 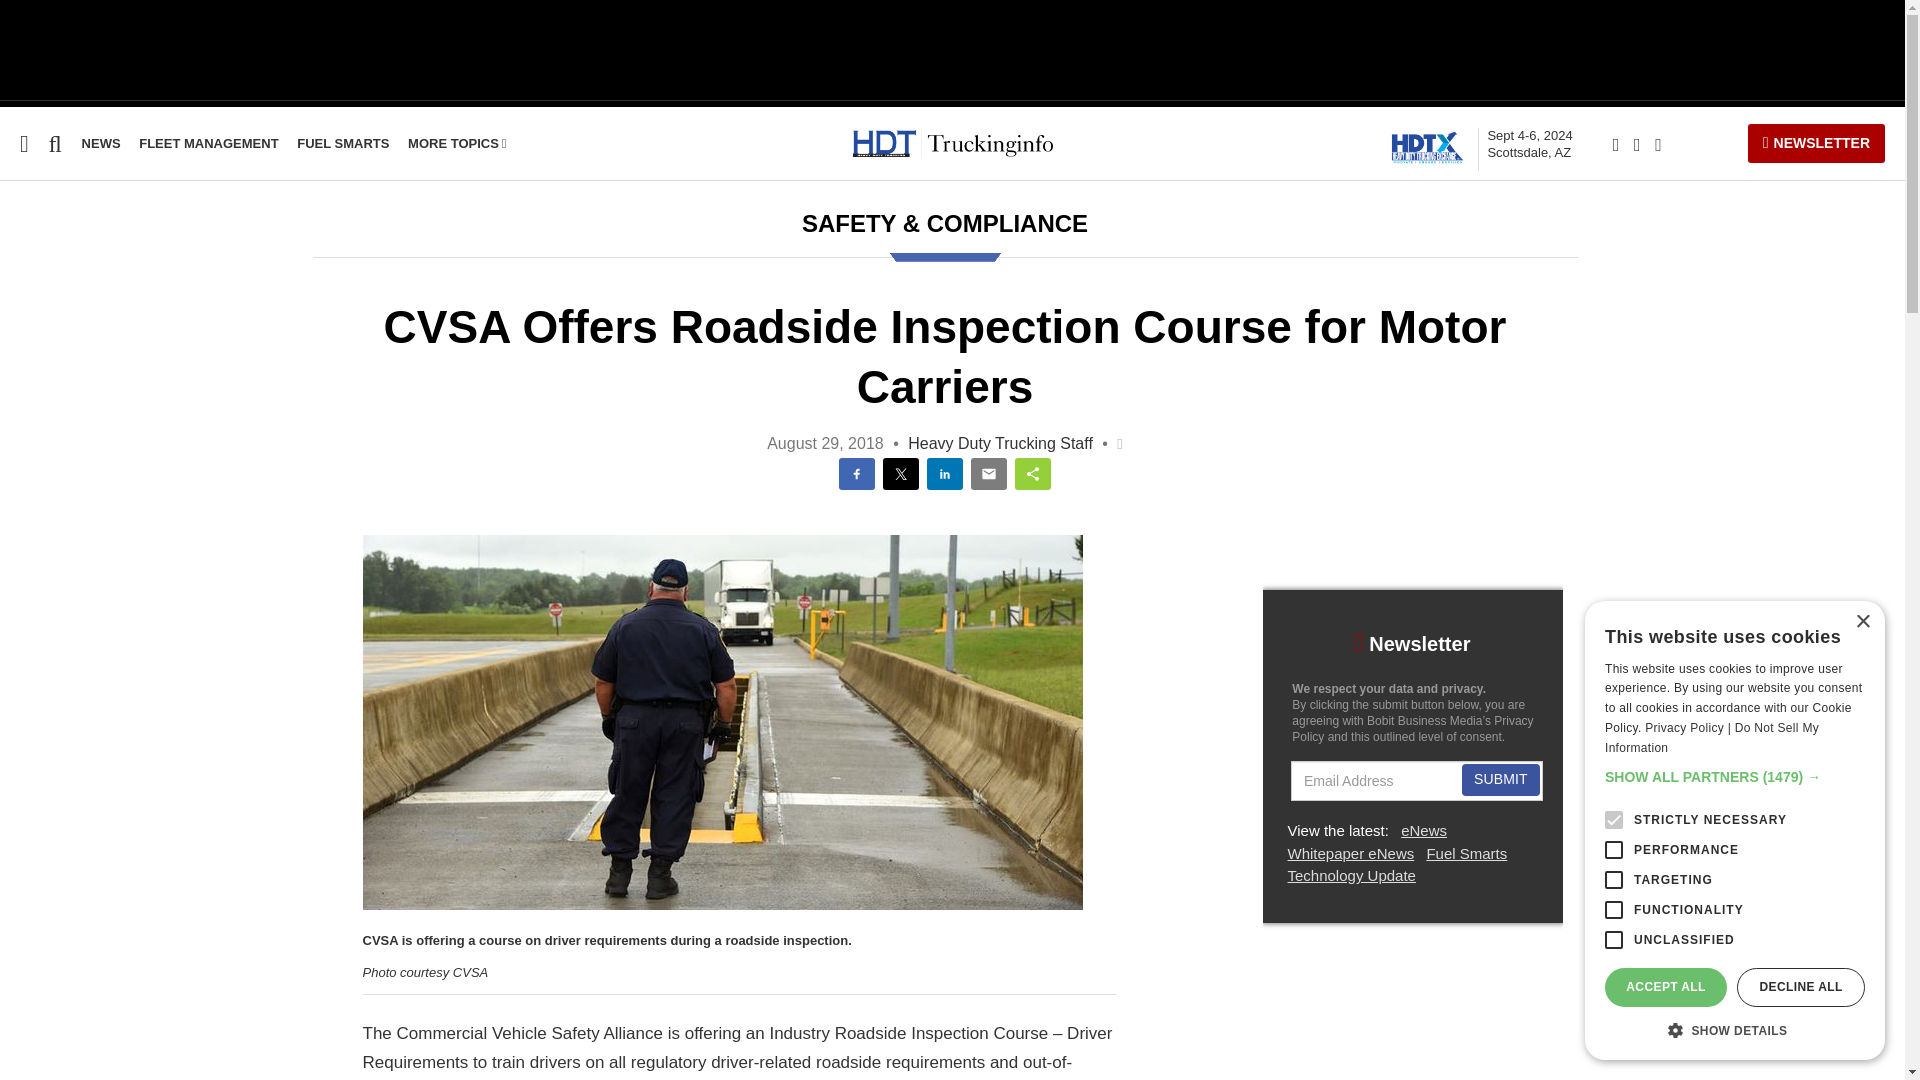 I want to click on FUEL SMARTS, so click(x=343, y=144).